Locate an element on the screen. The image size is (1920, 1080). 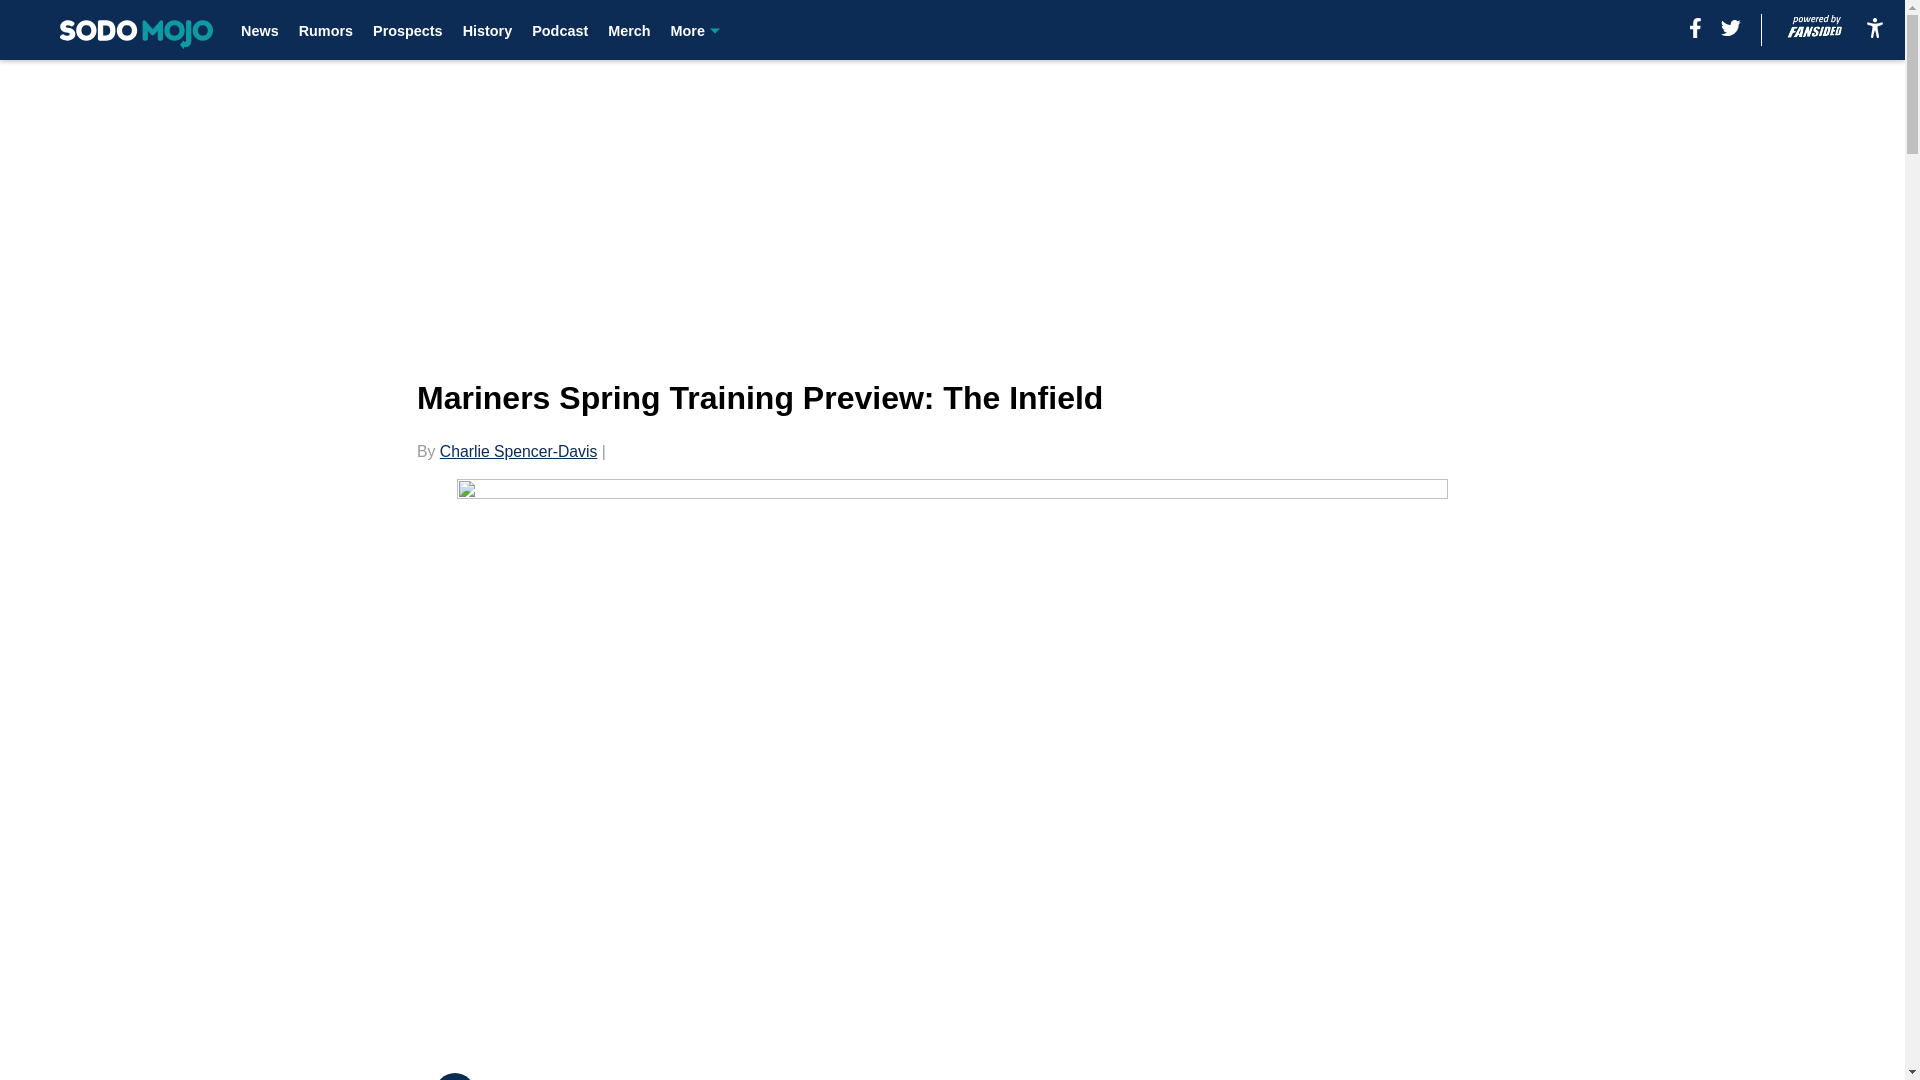
Prospects is located at coordinates (408, 30).